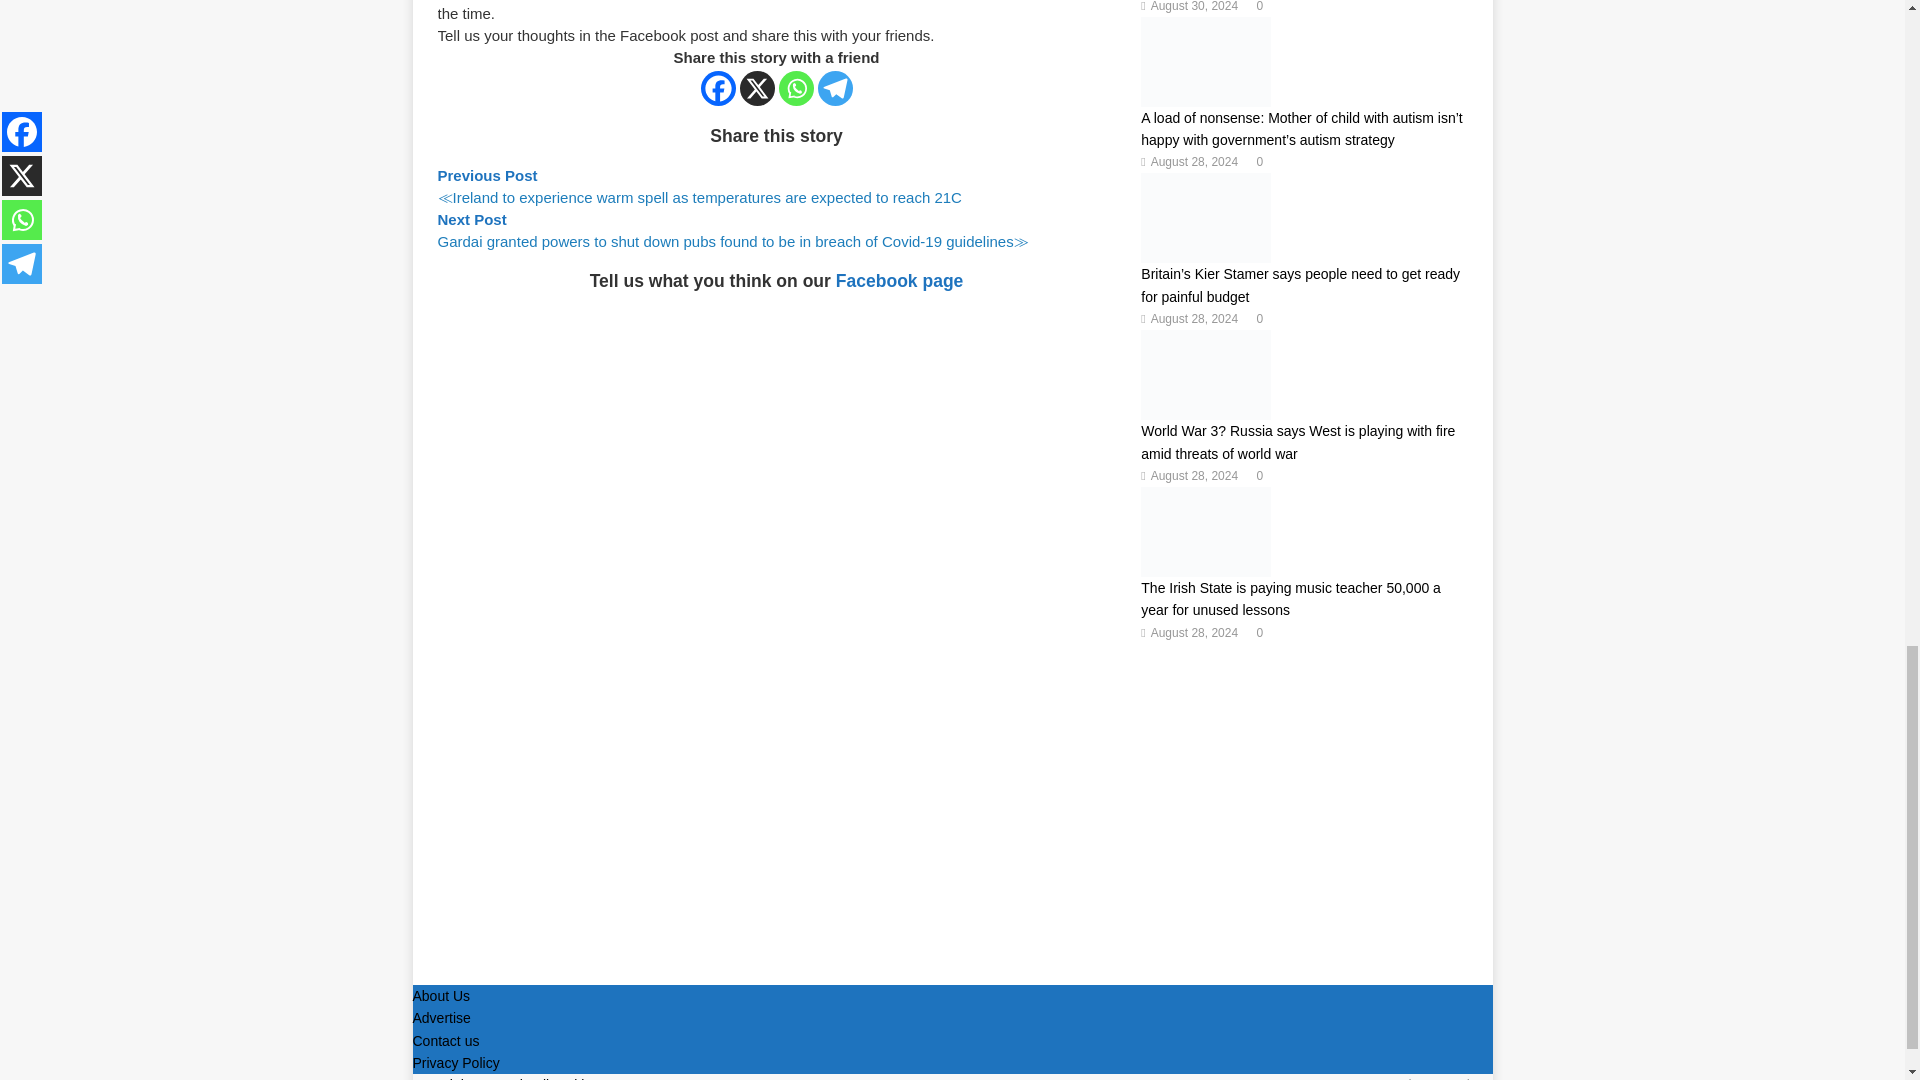 The height and width of the screenshot is (1080, 1920). I want to click on Whatsapp, so click(796, 88).